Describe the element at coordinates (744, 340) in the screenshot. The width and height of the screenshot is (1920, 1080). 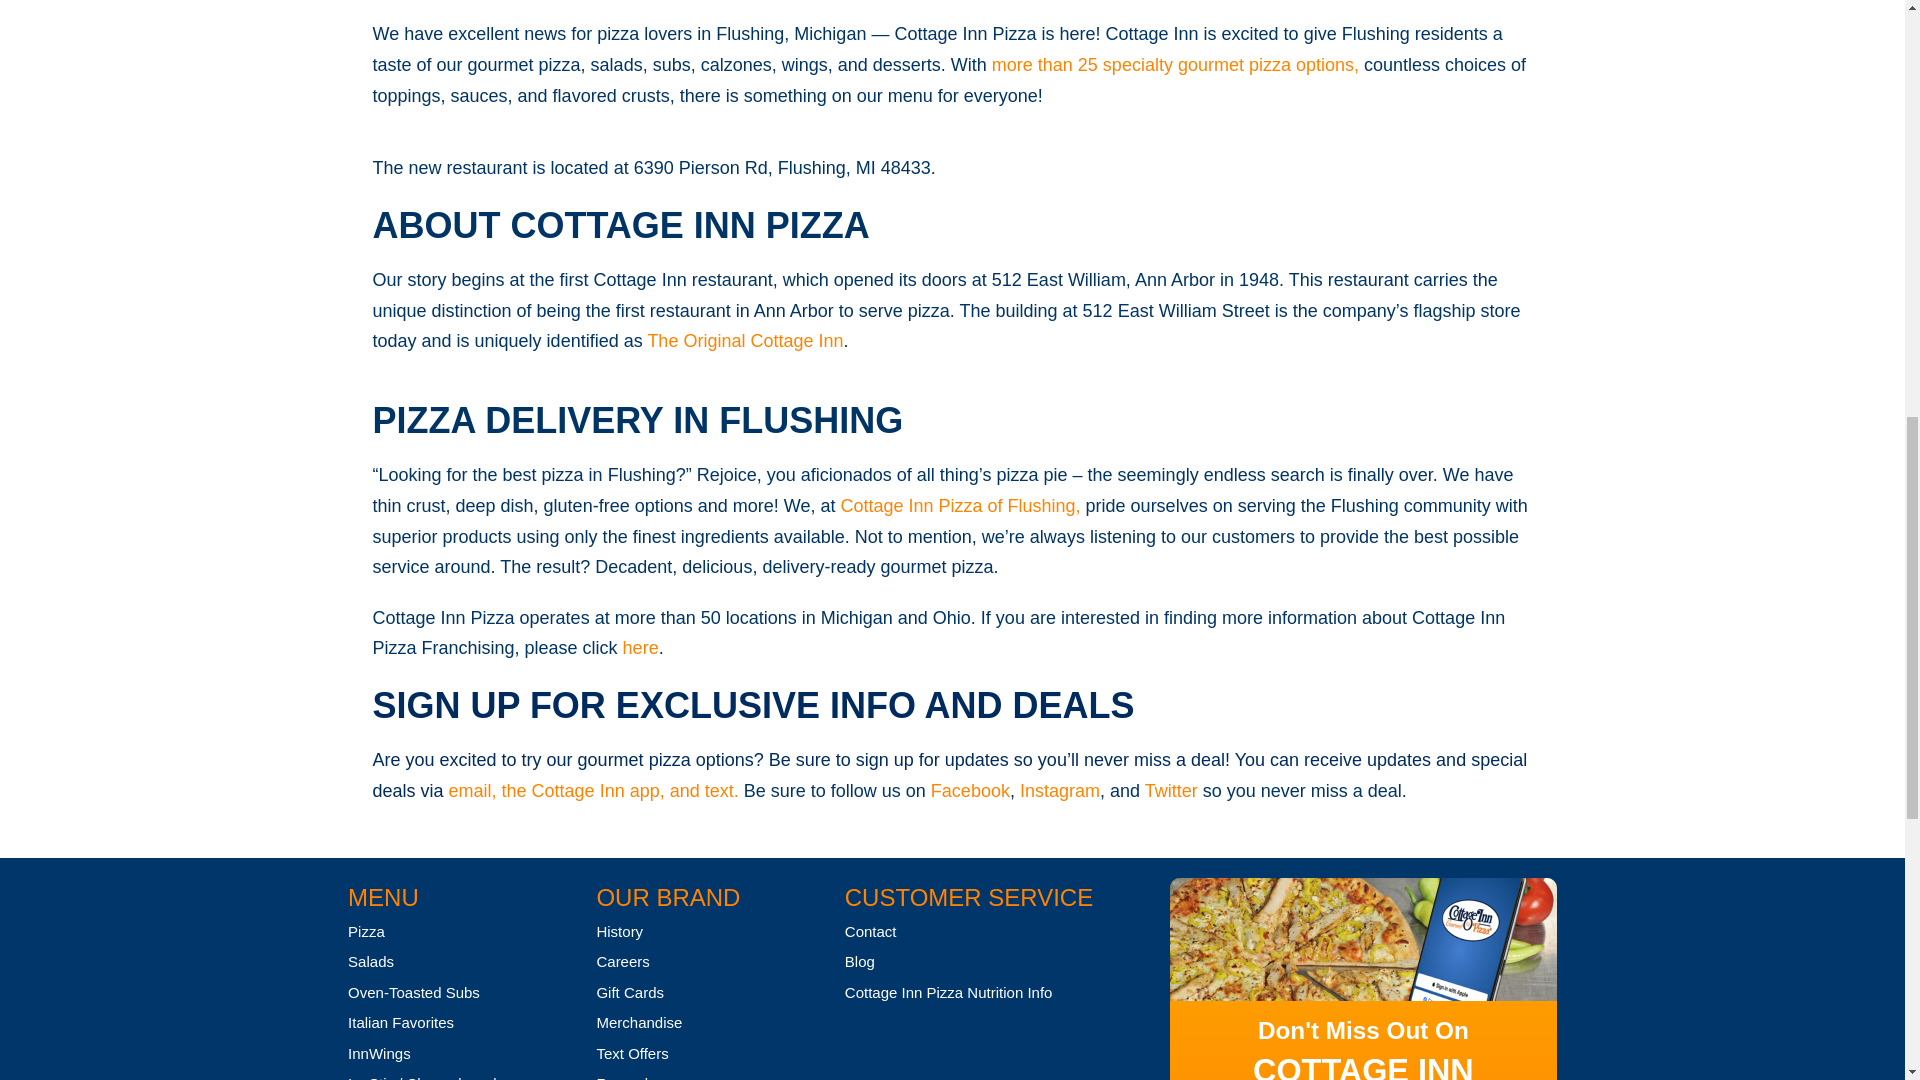
I see `The Original Cottage Inn` at that location.